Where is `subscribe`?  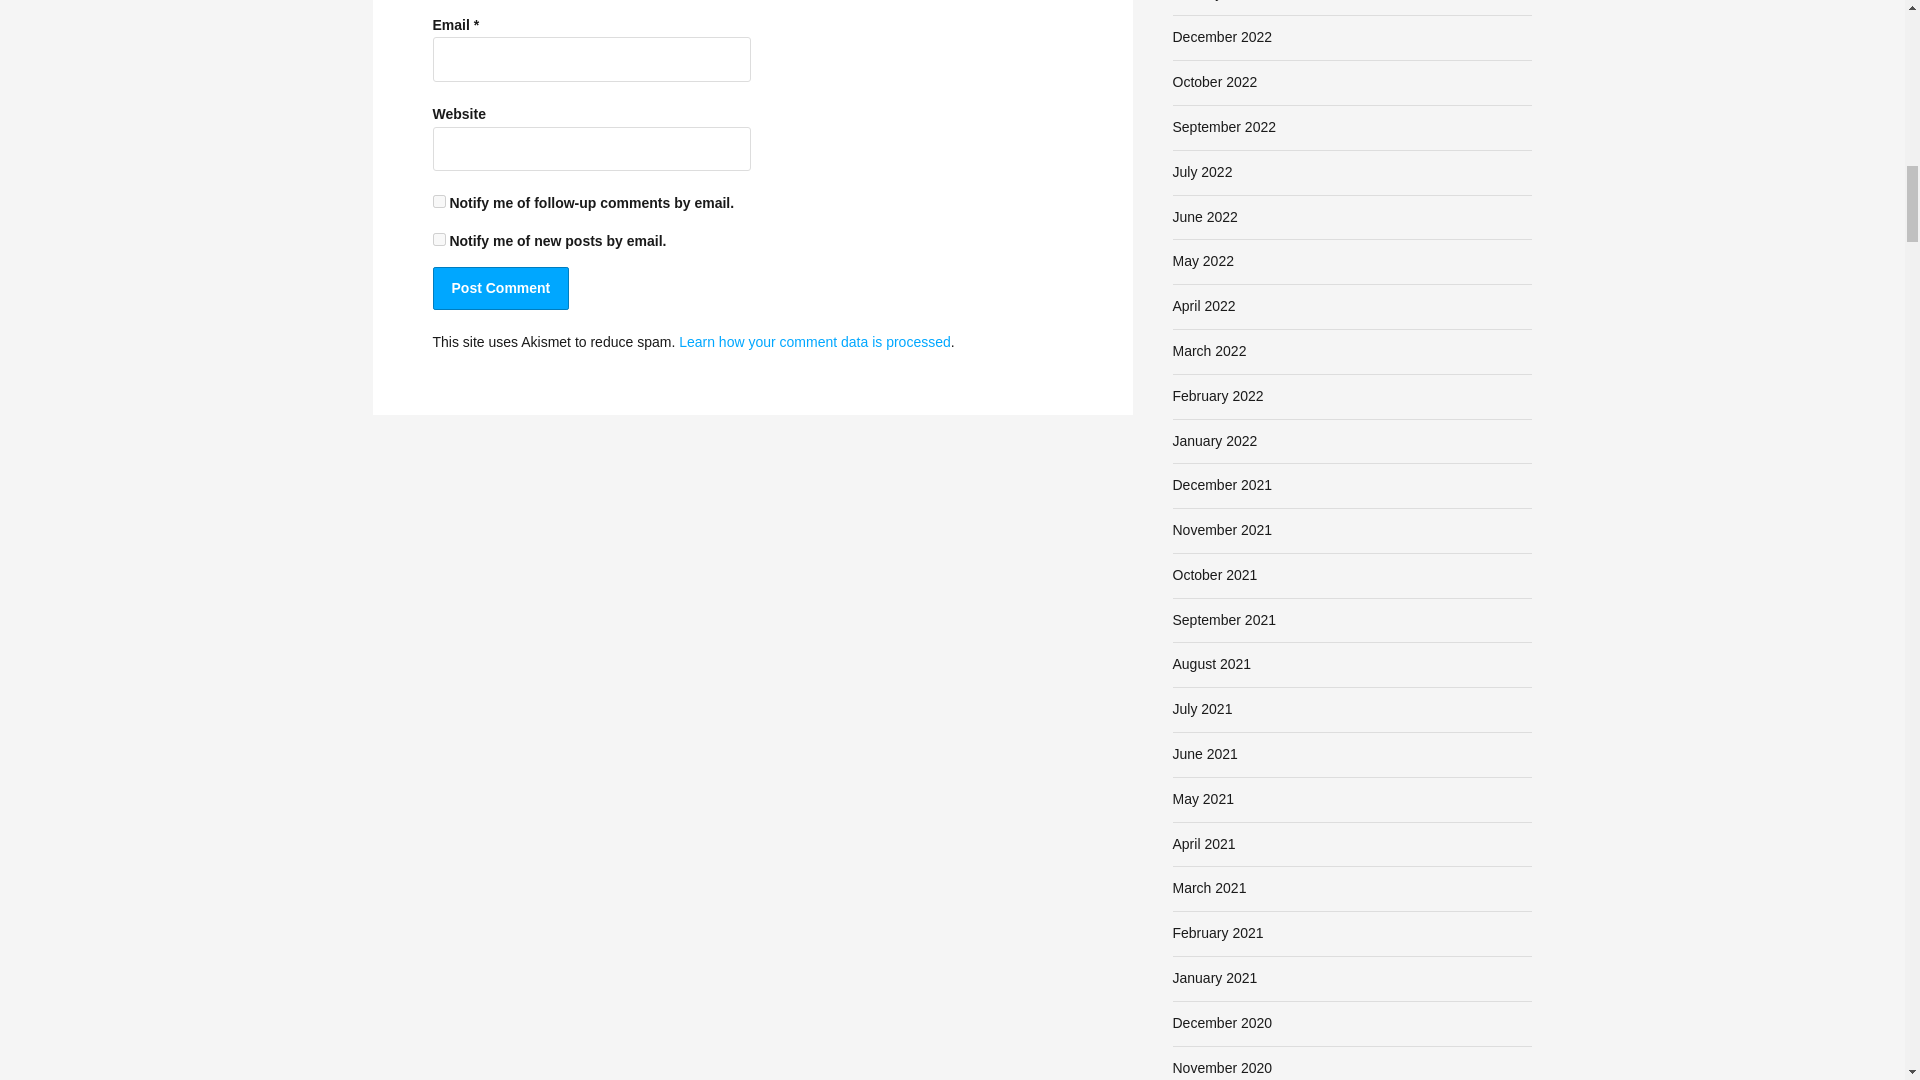
subscribe is located at coordinates (438, 240).